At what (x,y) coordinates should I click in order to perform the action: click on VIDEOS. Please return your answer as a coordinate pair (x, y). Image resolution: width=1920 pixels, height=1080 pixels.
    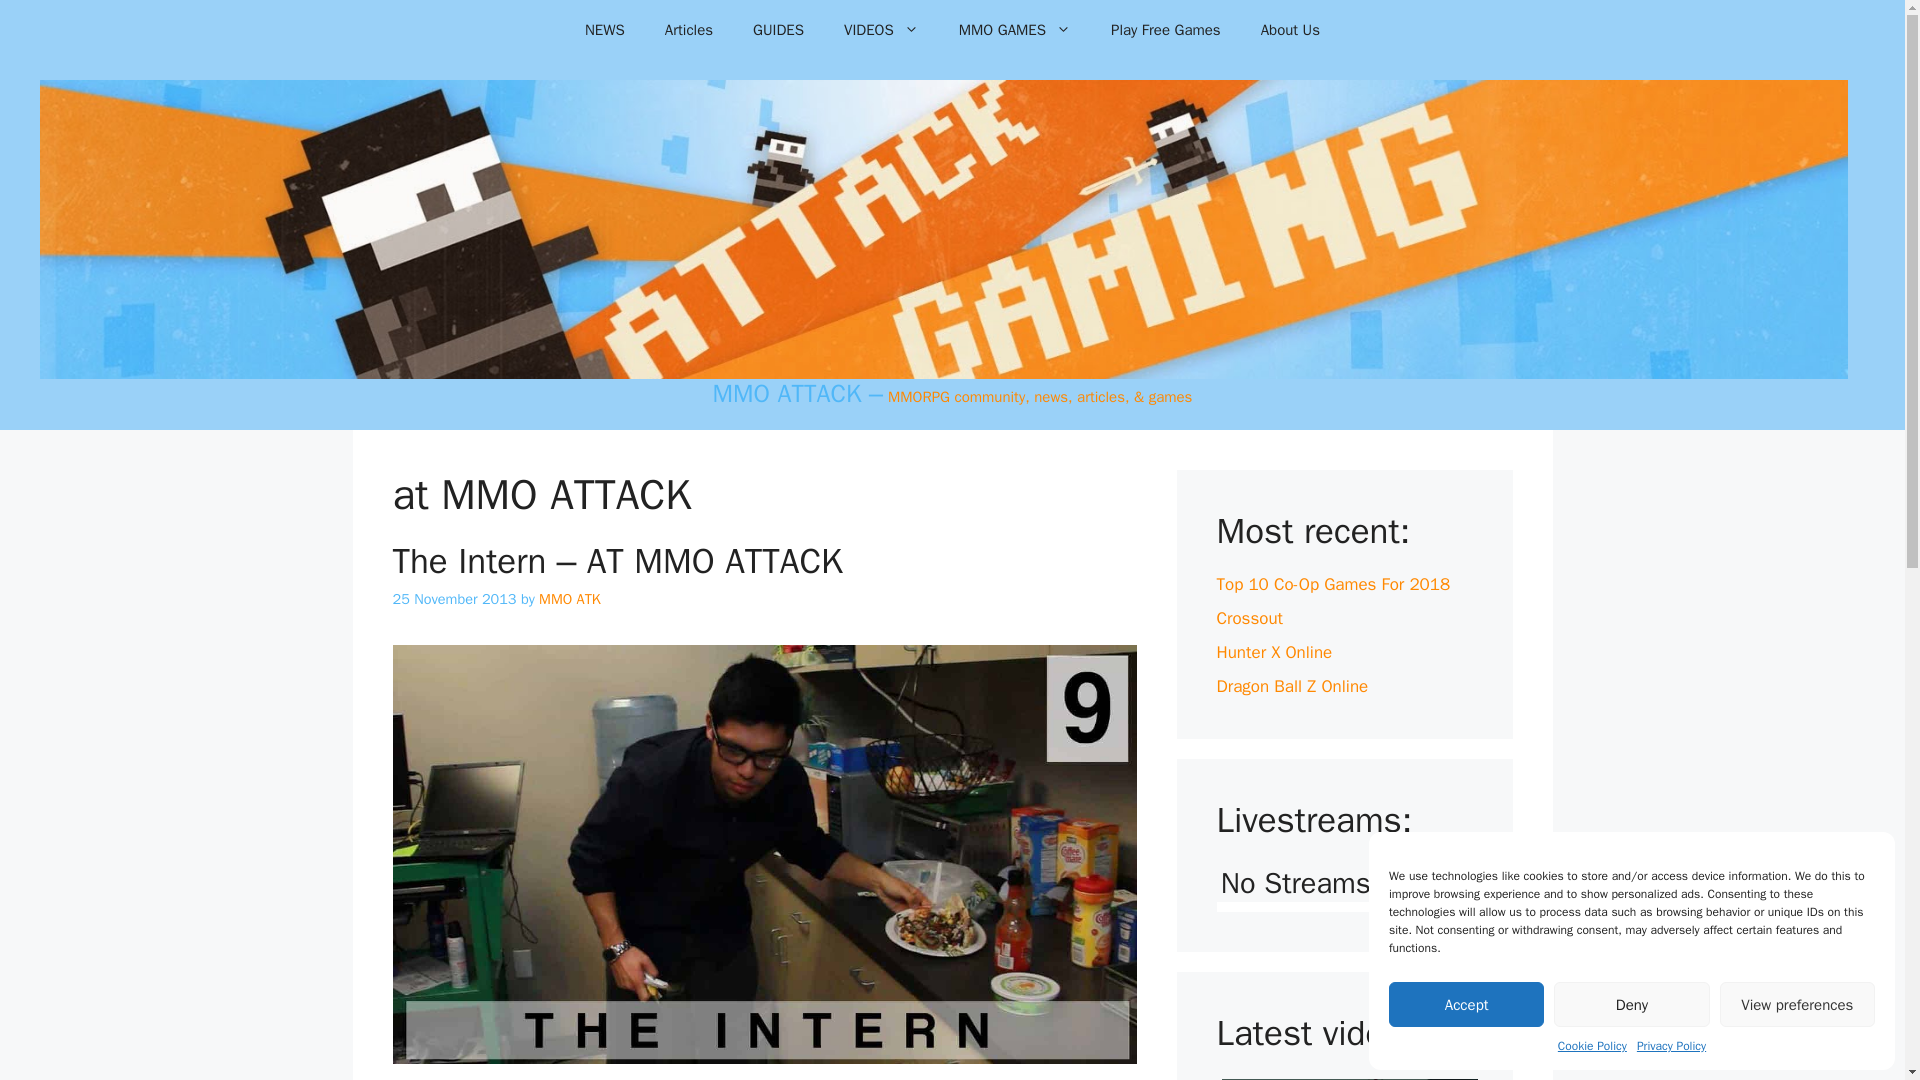
    Looking at the image, I should click on (880, 30).